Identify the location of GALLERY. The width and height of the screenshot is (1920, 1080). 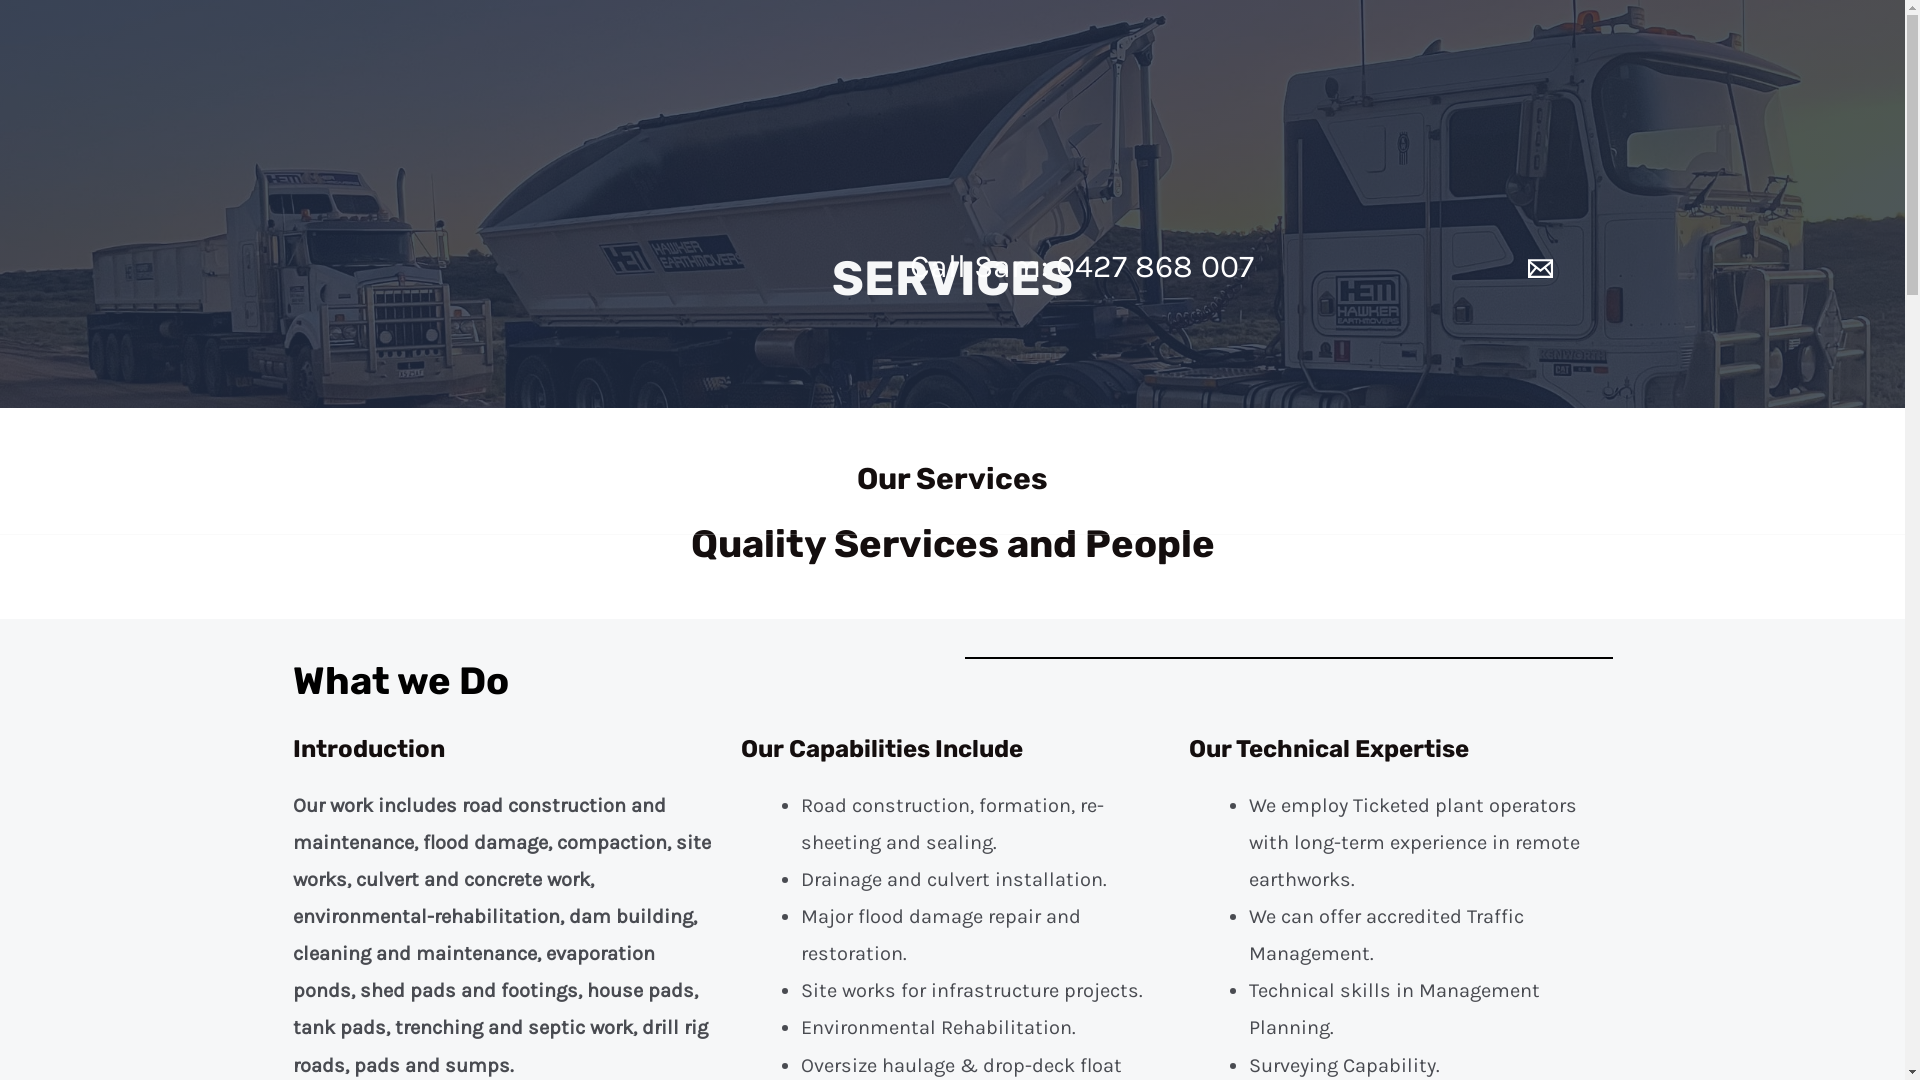
(1098, 585).